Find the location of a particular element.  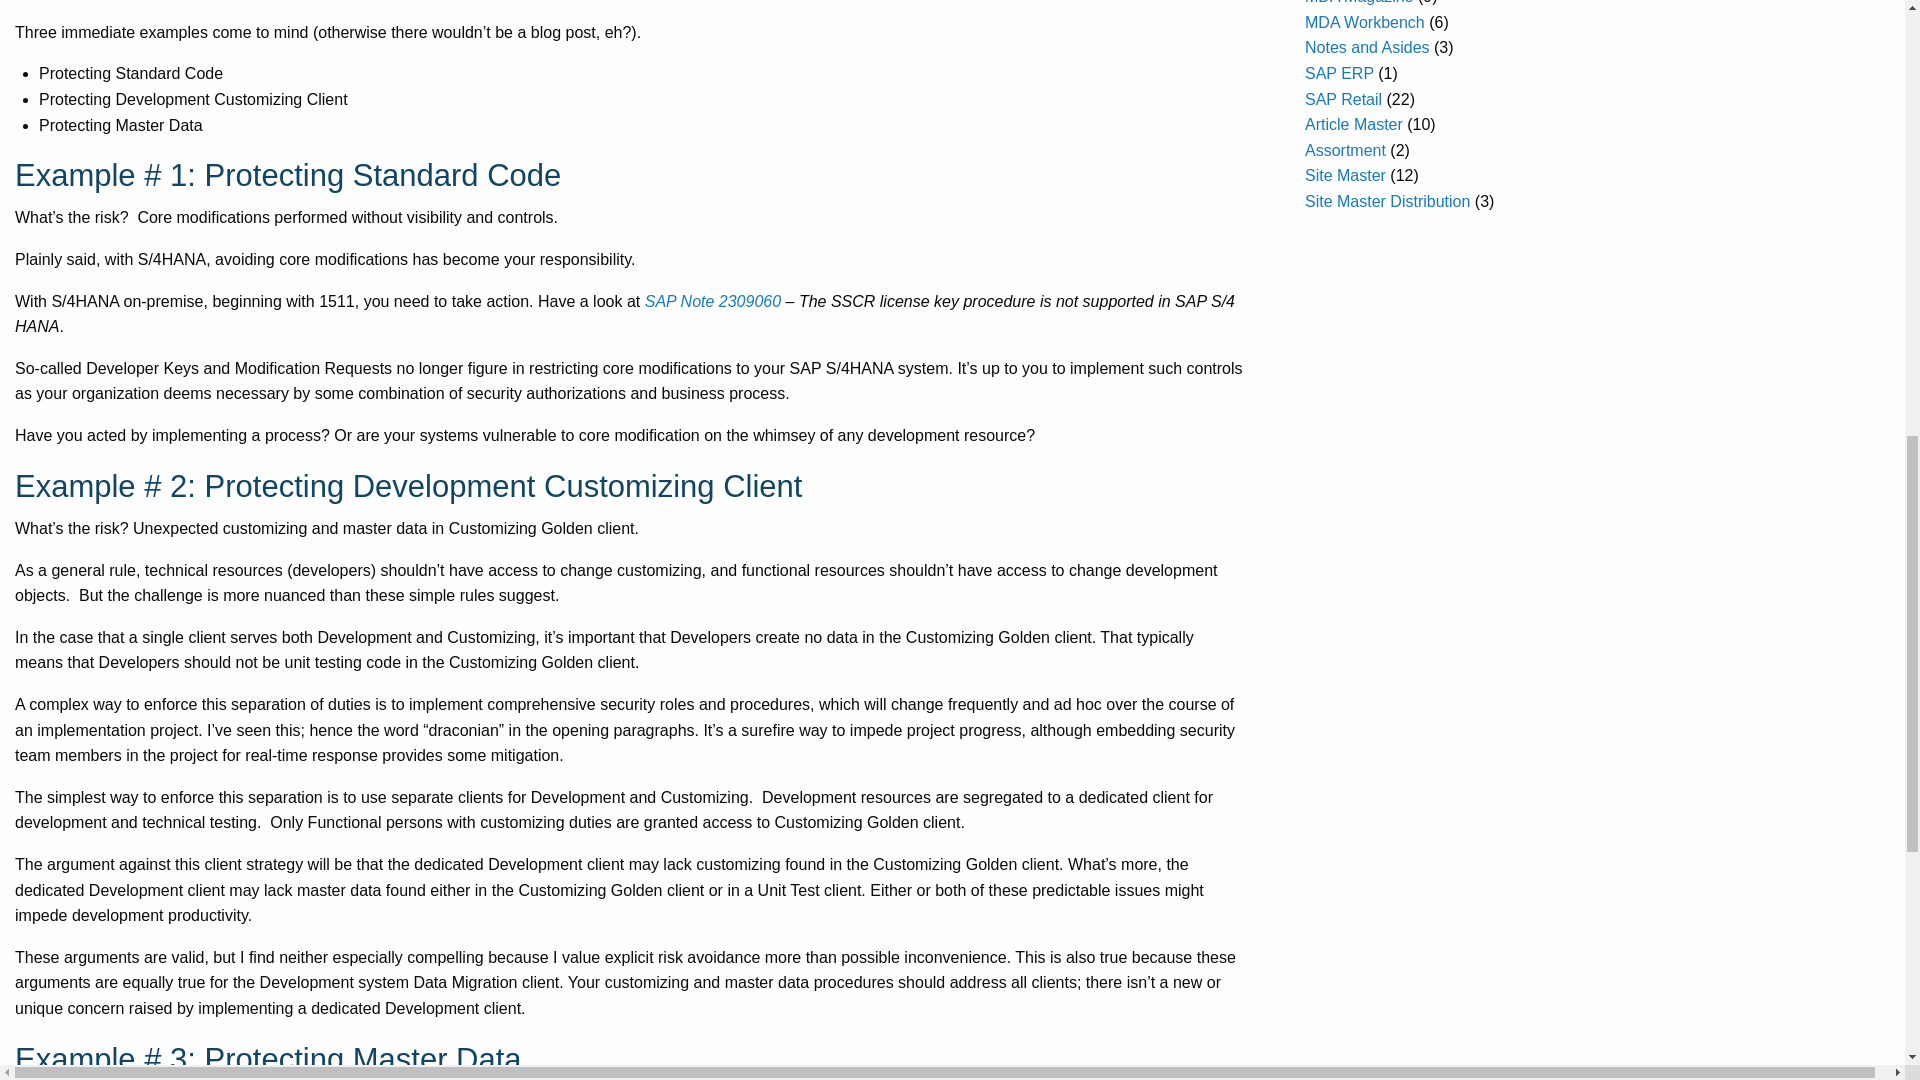

Notes and Asides is located at coordinates (1368, 47).